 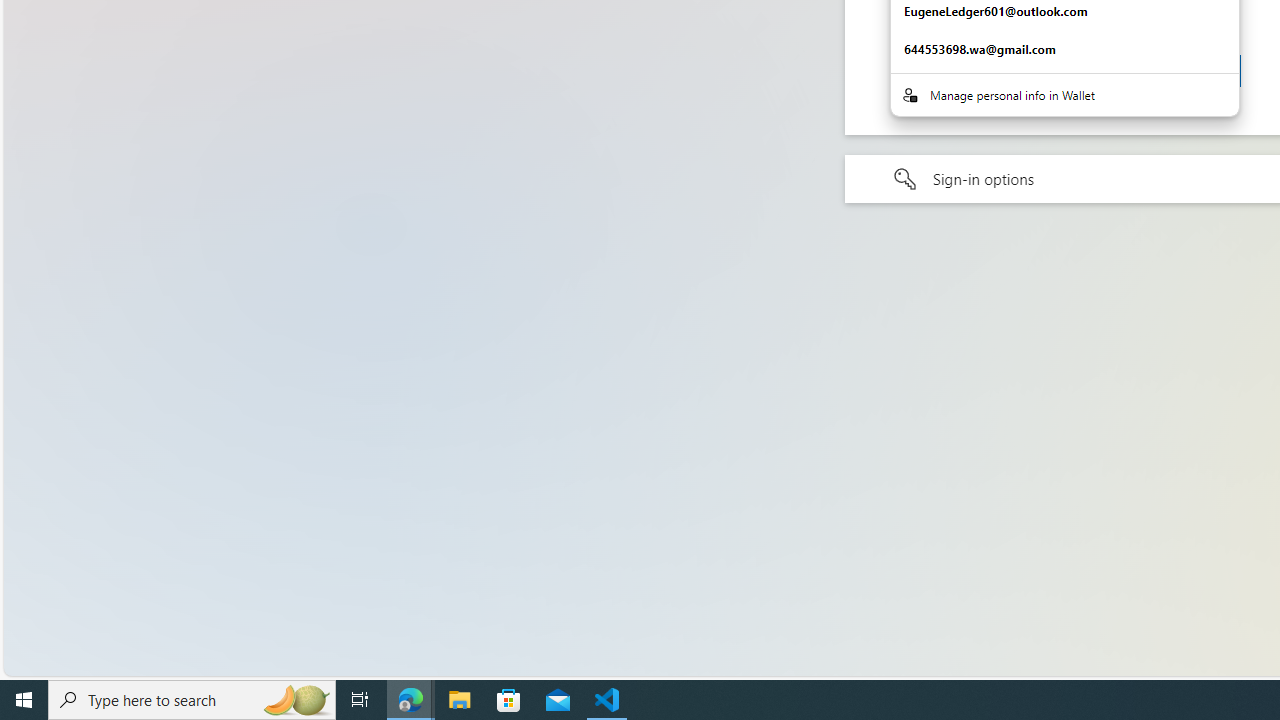 I want to click on 644553698.wa@gmail.com. :Basic info suggestion., so click(x=1064, y=50).